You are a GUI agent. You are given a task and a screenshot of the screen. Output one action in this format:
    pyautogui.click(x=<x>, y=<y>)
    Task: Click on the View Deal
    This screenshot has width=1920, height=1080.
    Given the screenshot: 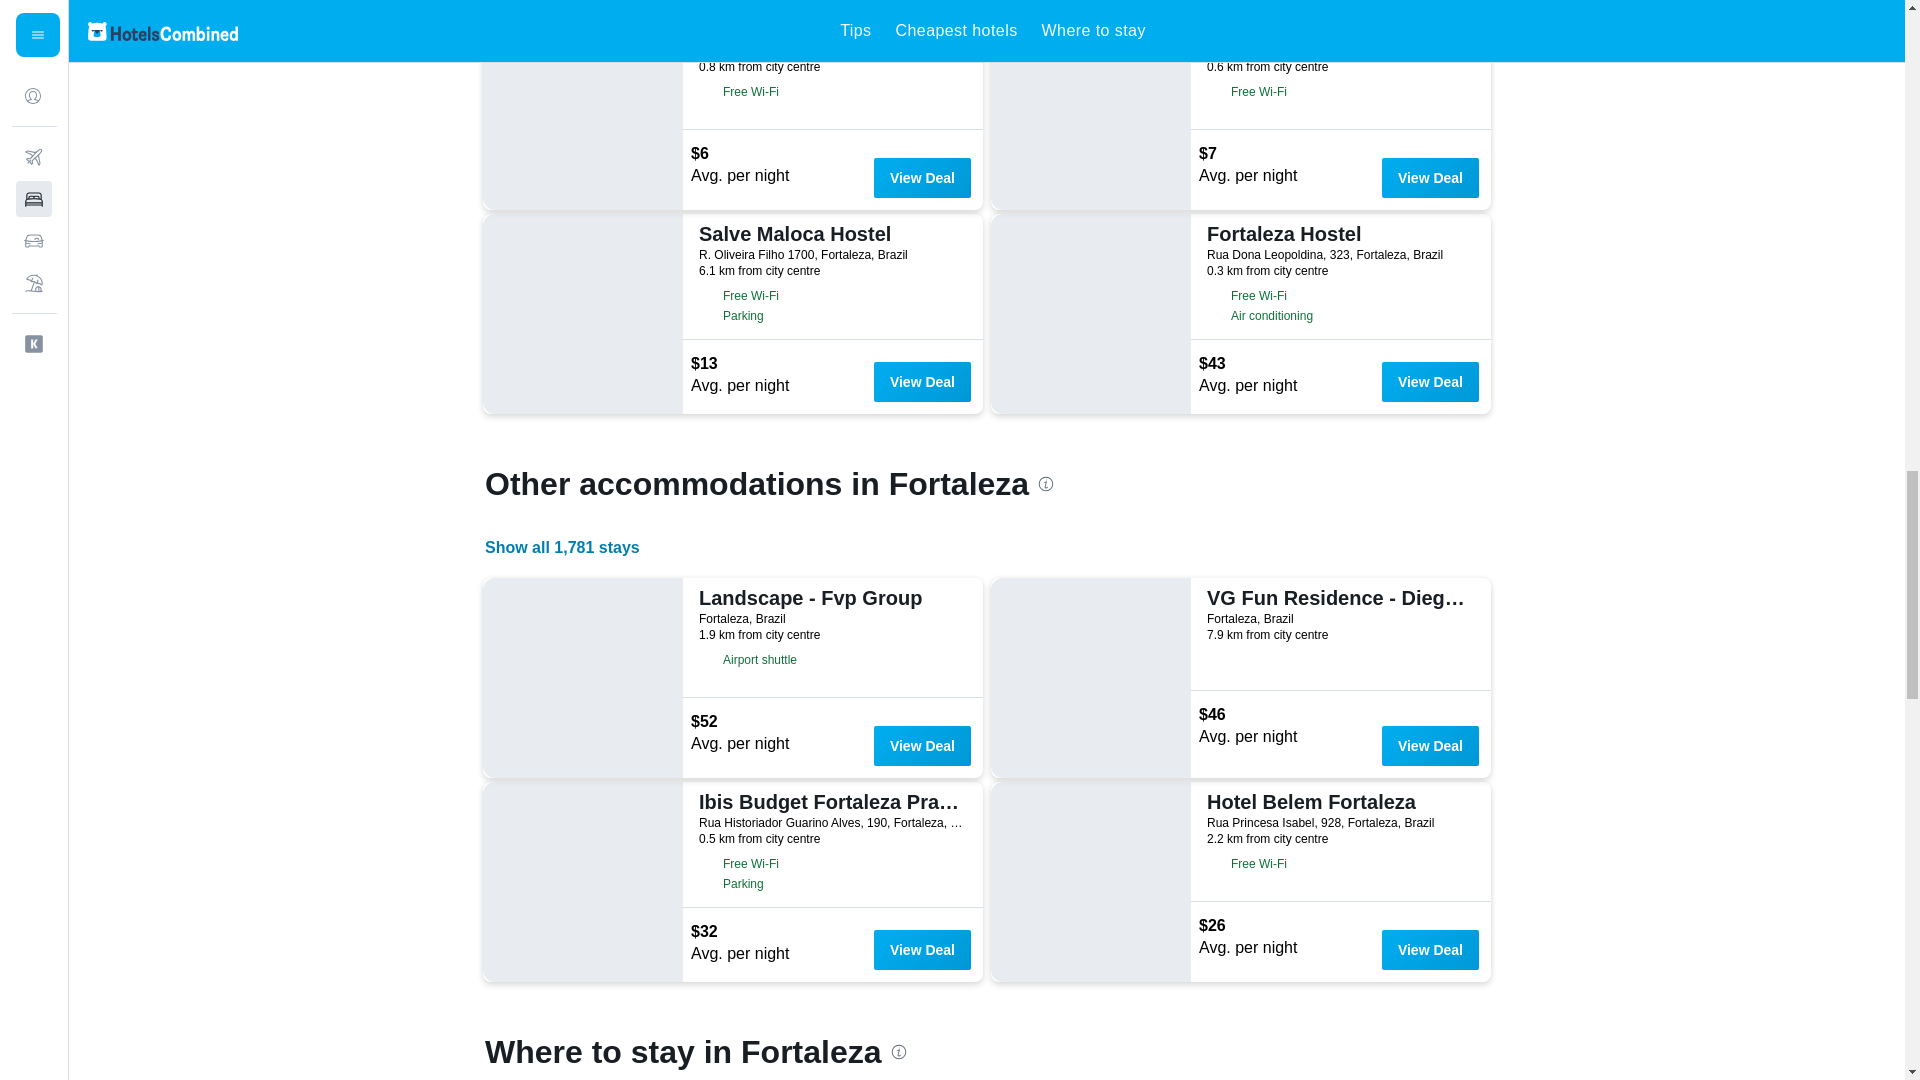 What is the action you would take?
    pyautogui.click(x=922, y=381)
    